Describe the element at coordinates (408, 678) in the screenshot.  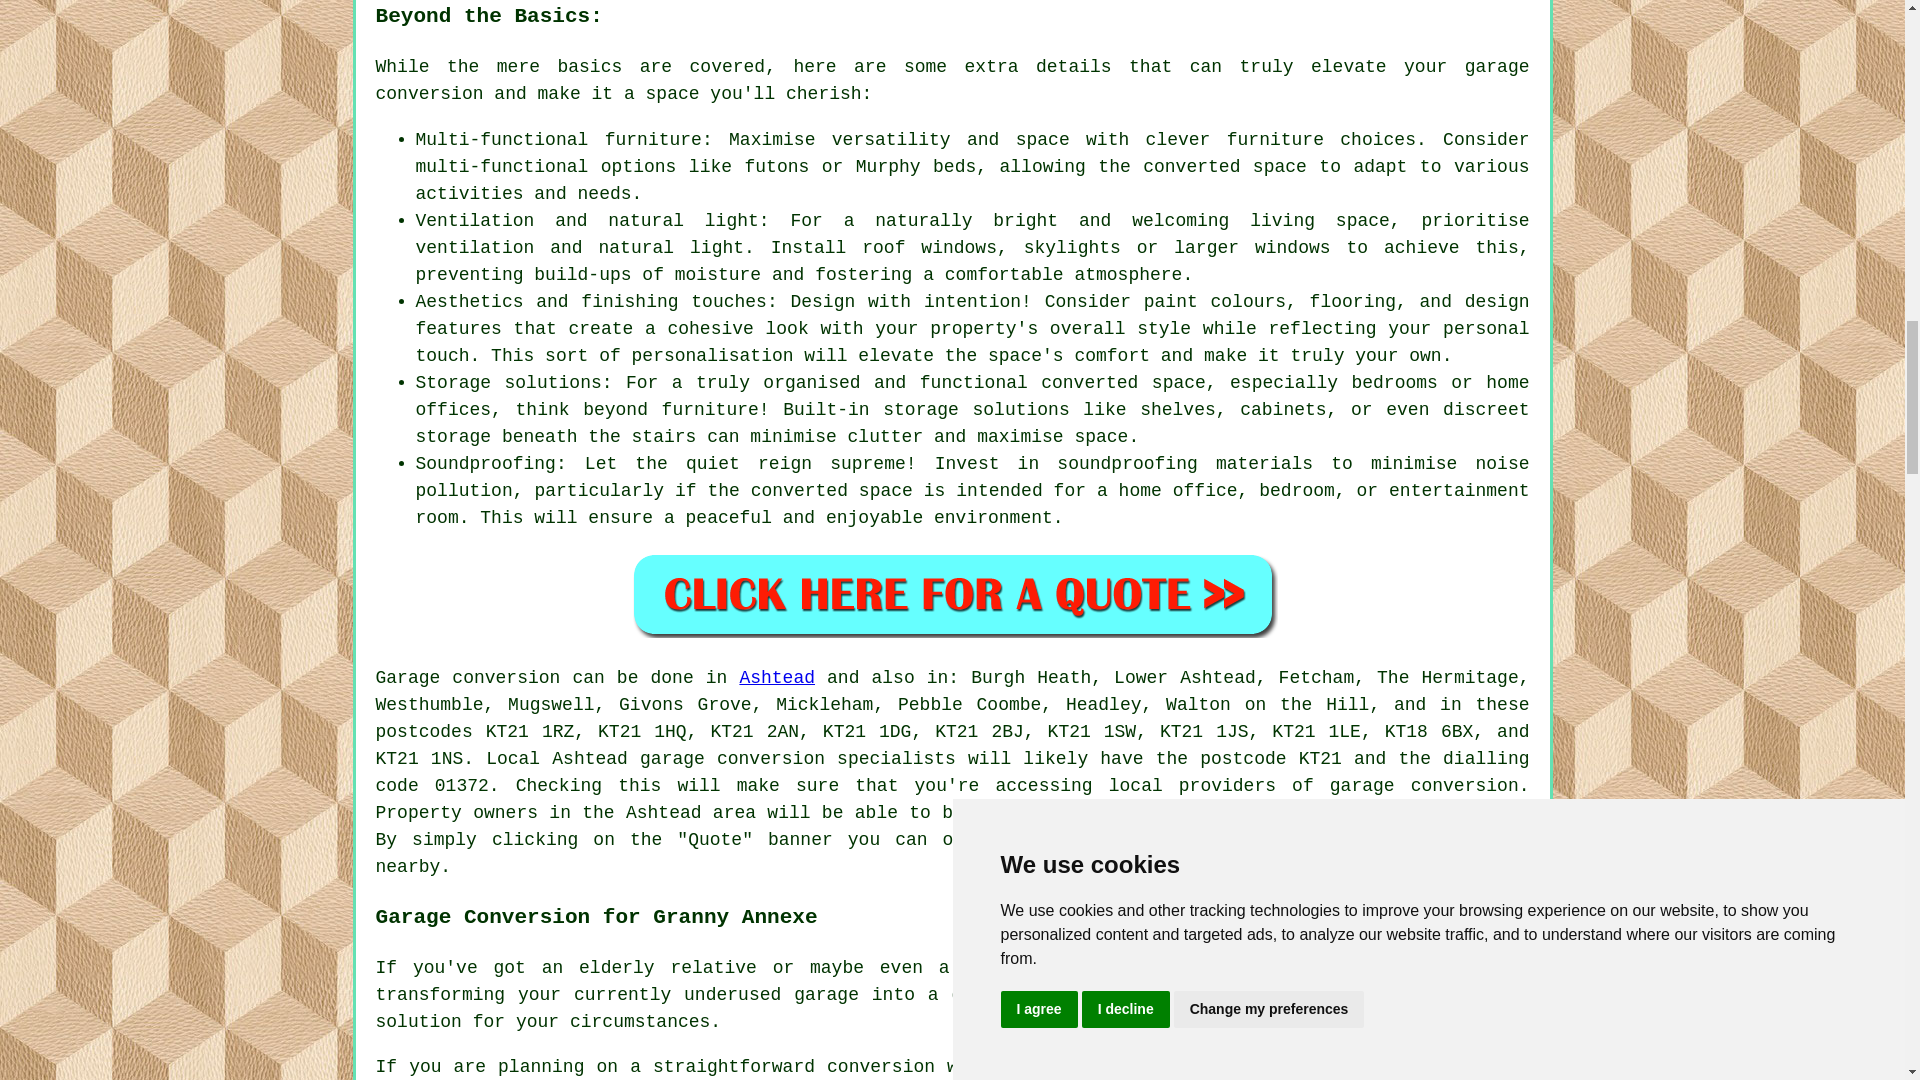
I see `Garage` at that location.